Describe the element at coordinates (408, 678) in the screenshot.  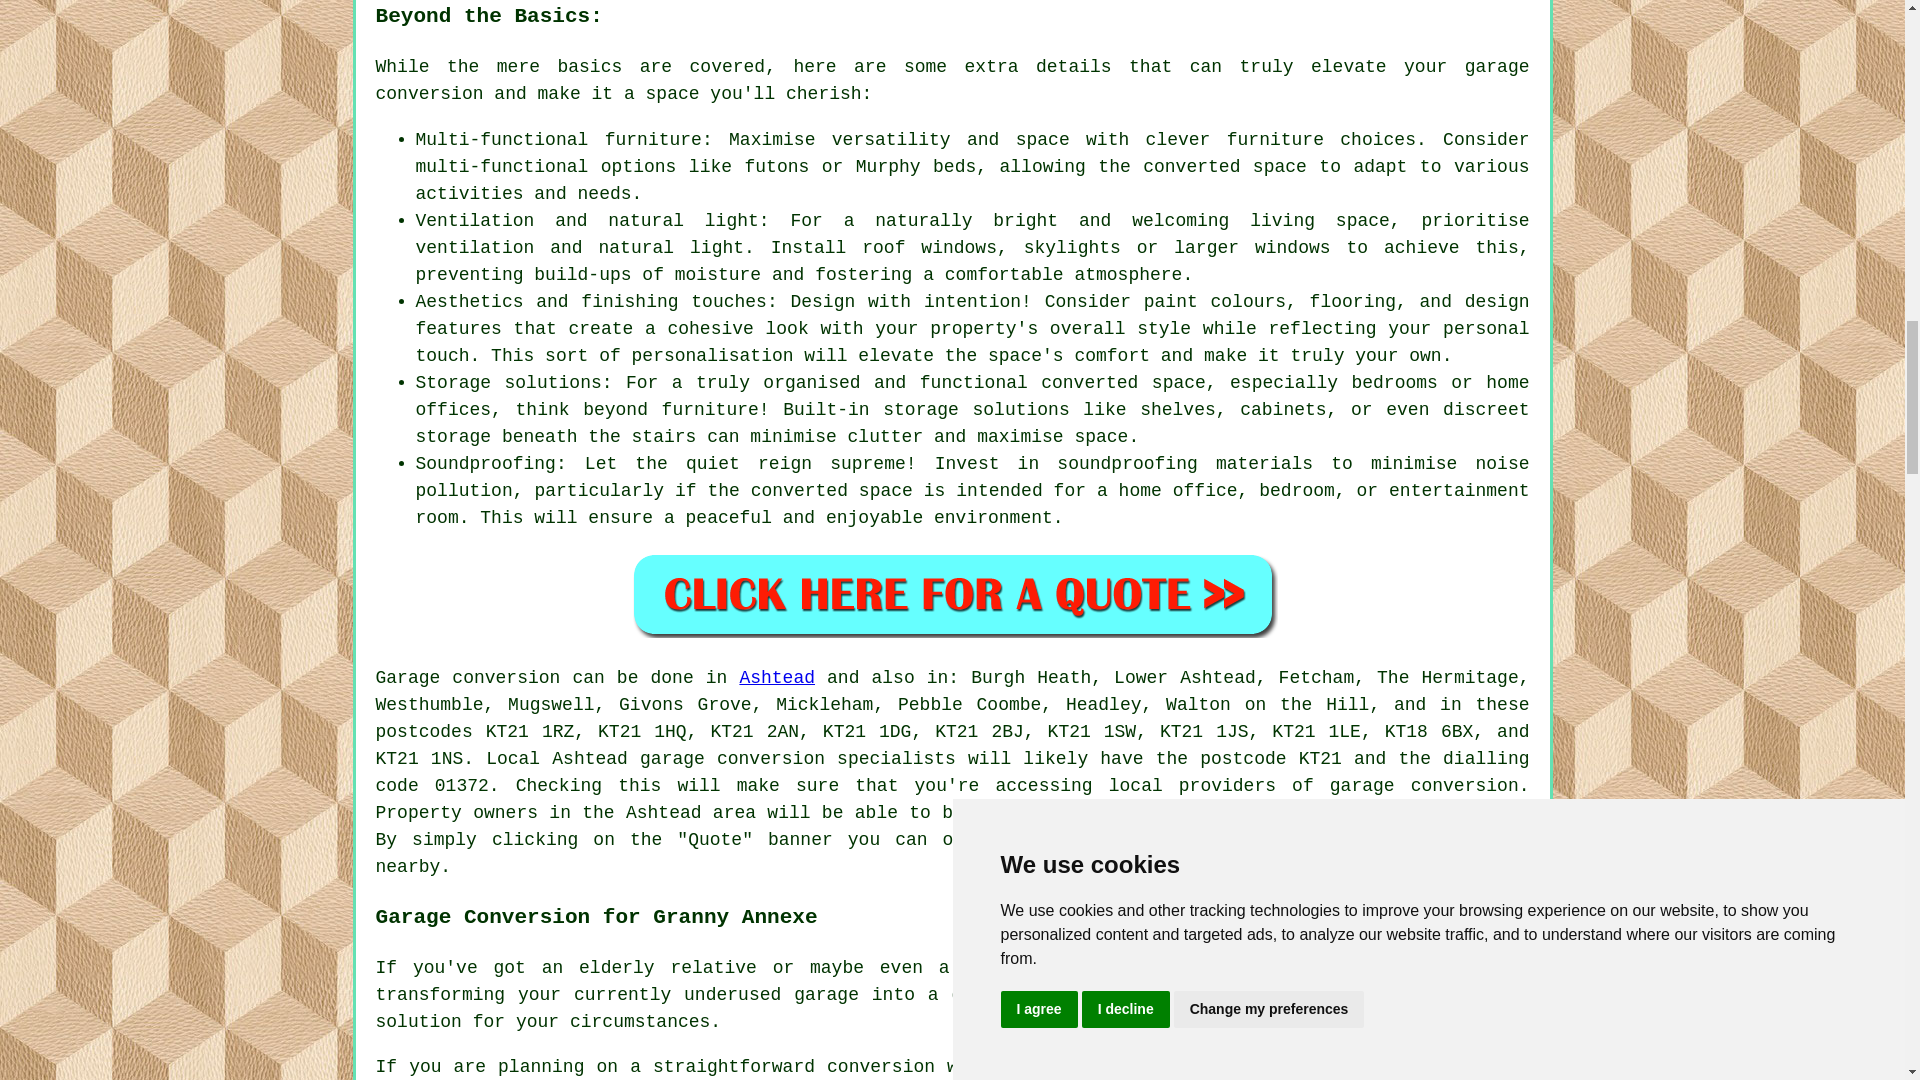
I see `Garage` at that location.